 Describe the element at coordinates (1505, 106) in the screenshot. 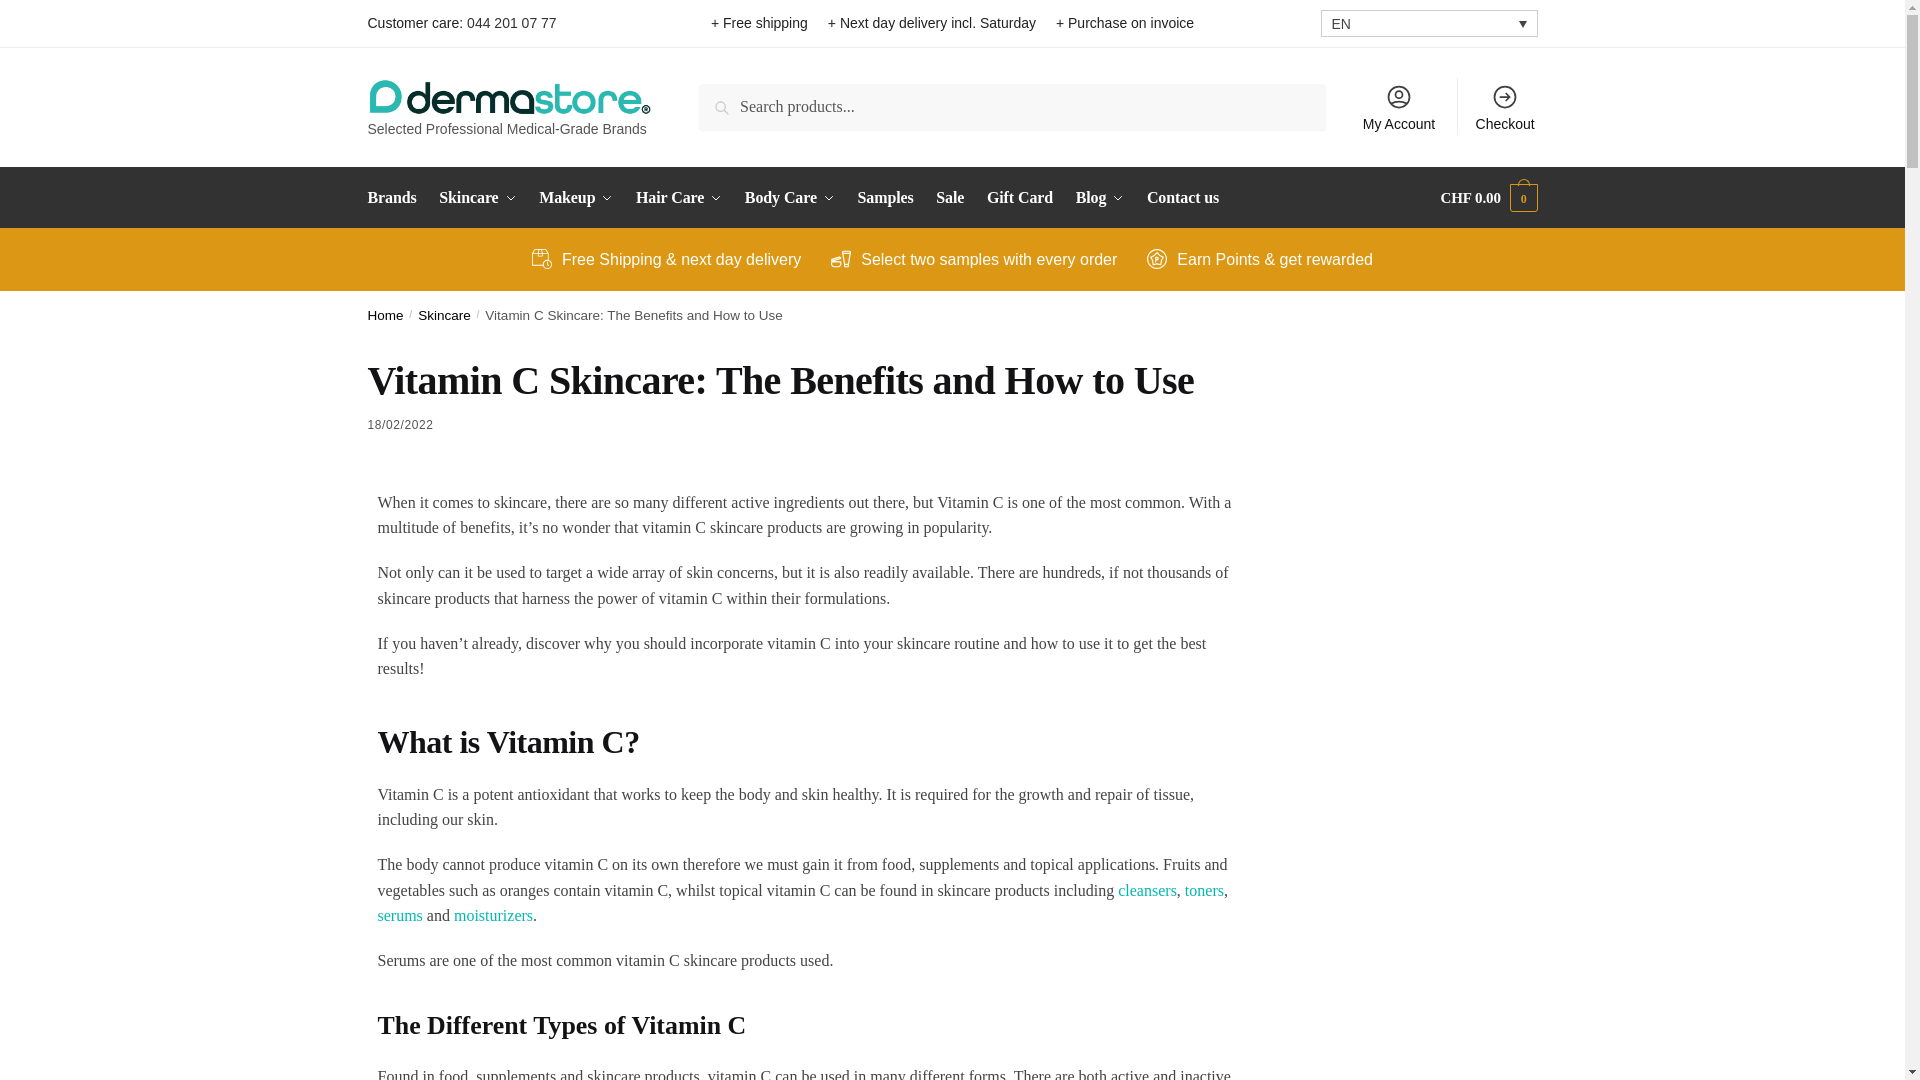

I see `Checkout` at that location.